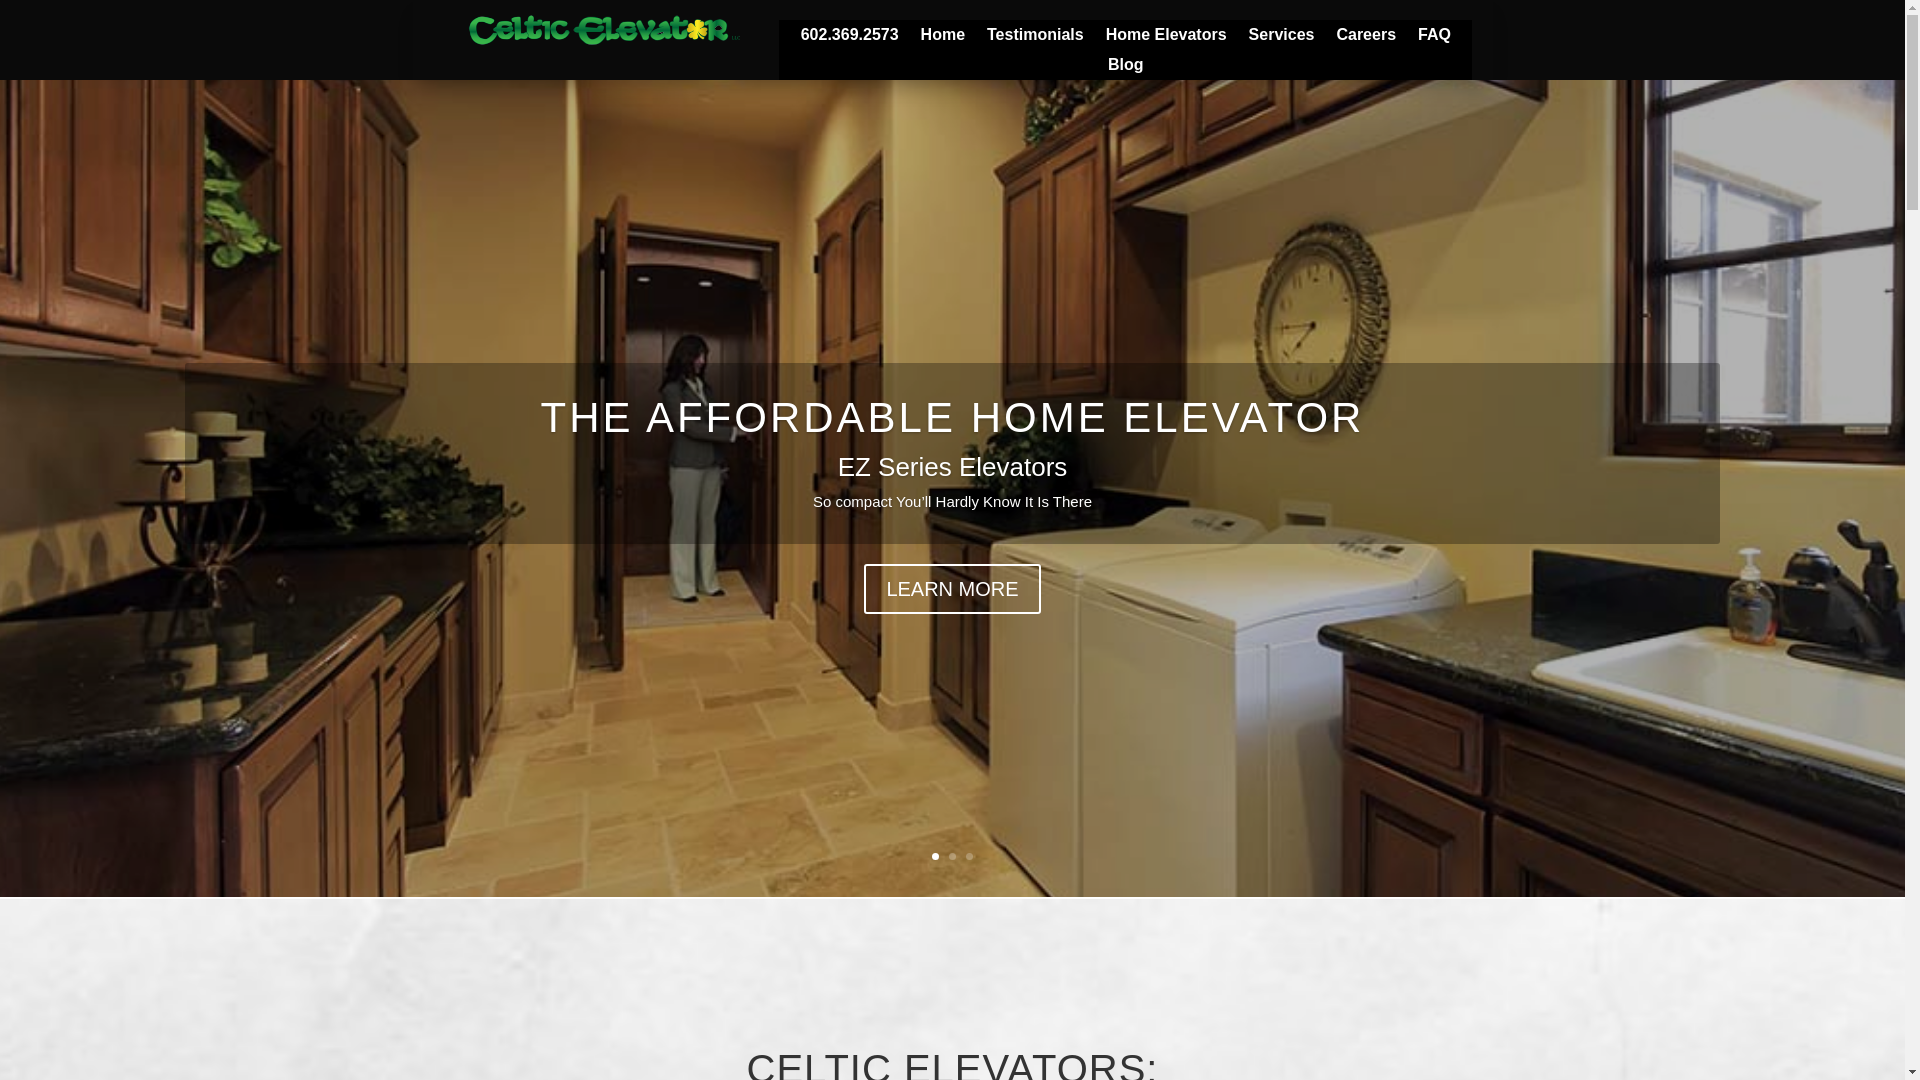  What do you see at coordinates (1366, 38) in the screenshot?
I see `Careers` at bounding box center [1366, 38].